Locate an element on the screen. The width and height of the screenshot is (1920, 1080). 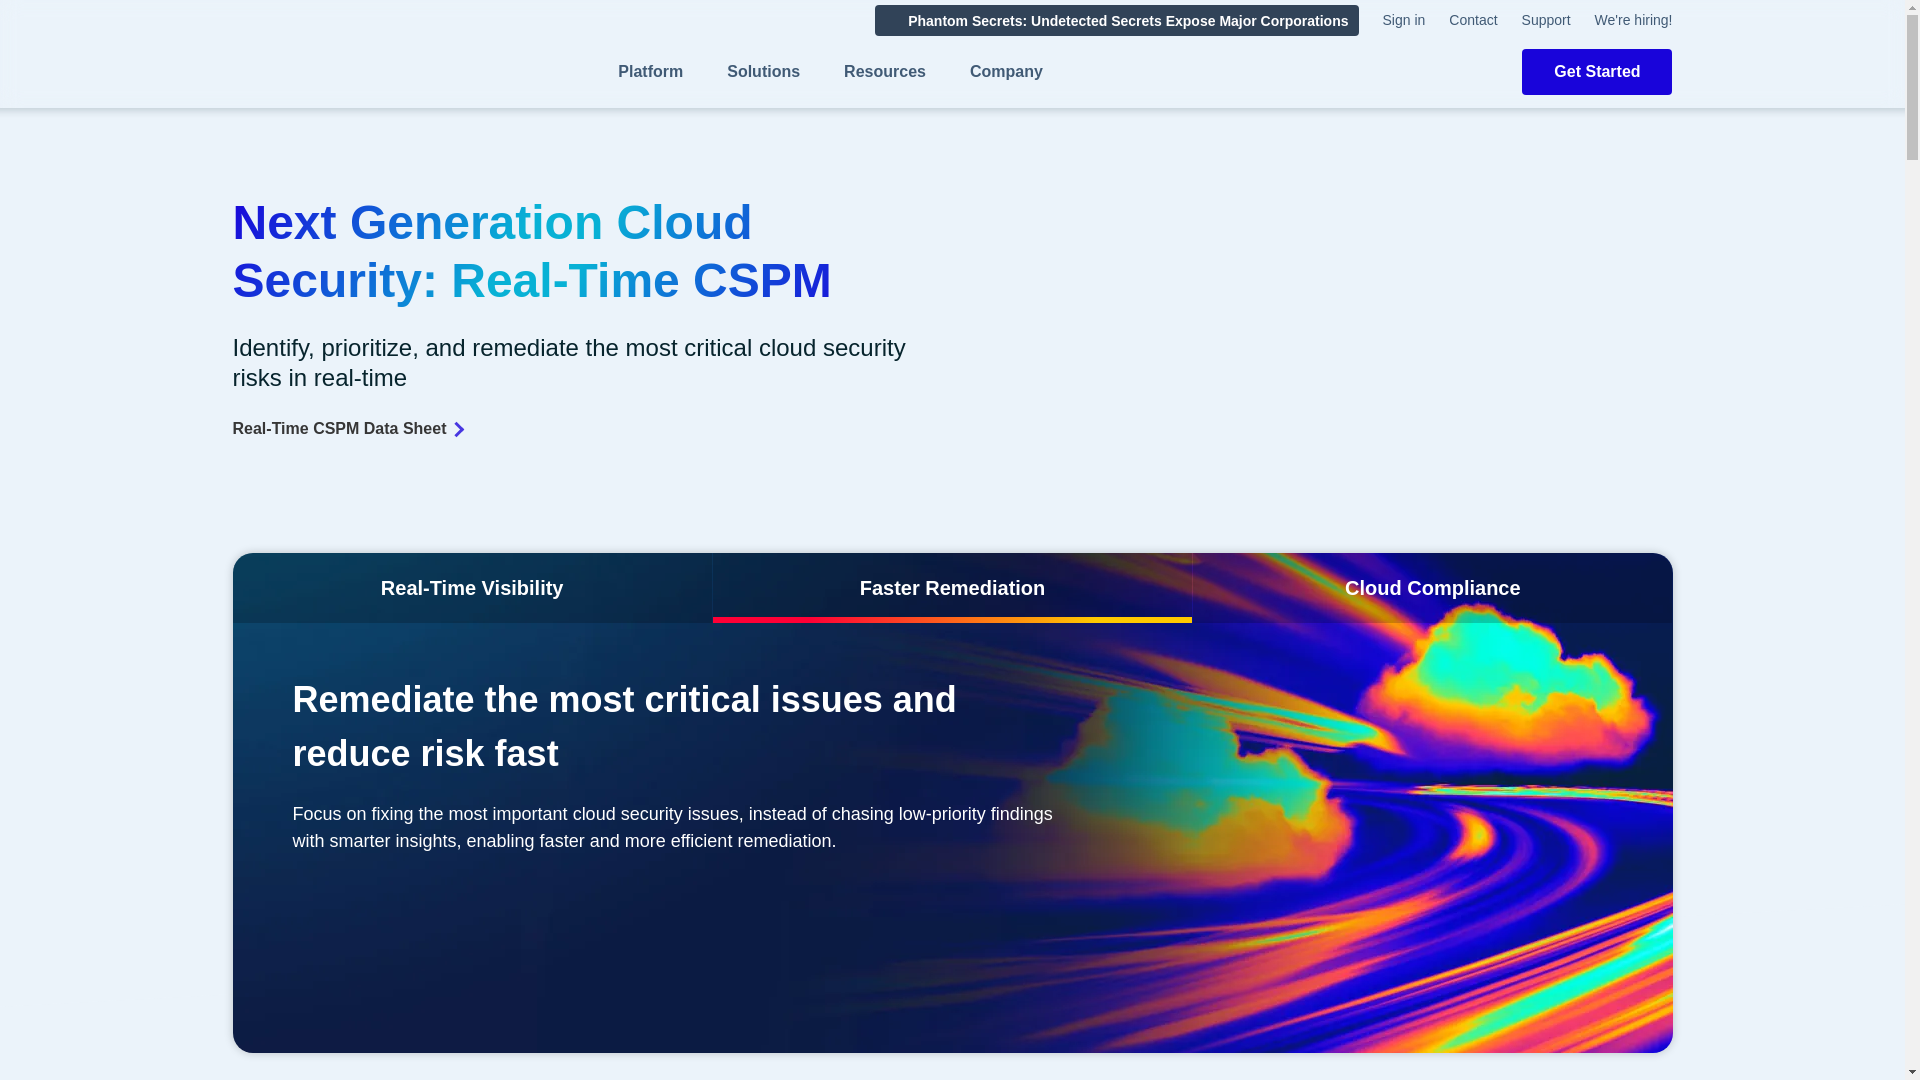
Contact is located at coordinates (1473, 20).